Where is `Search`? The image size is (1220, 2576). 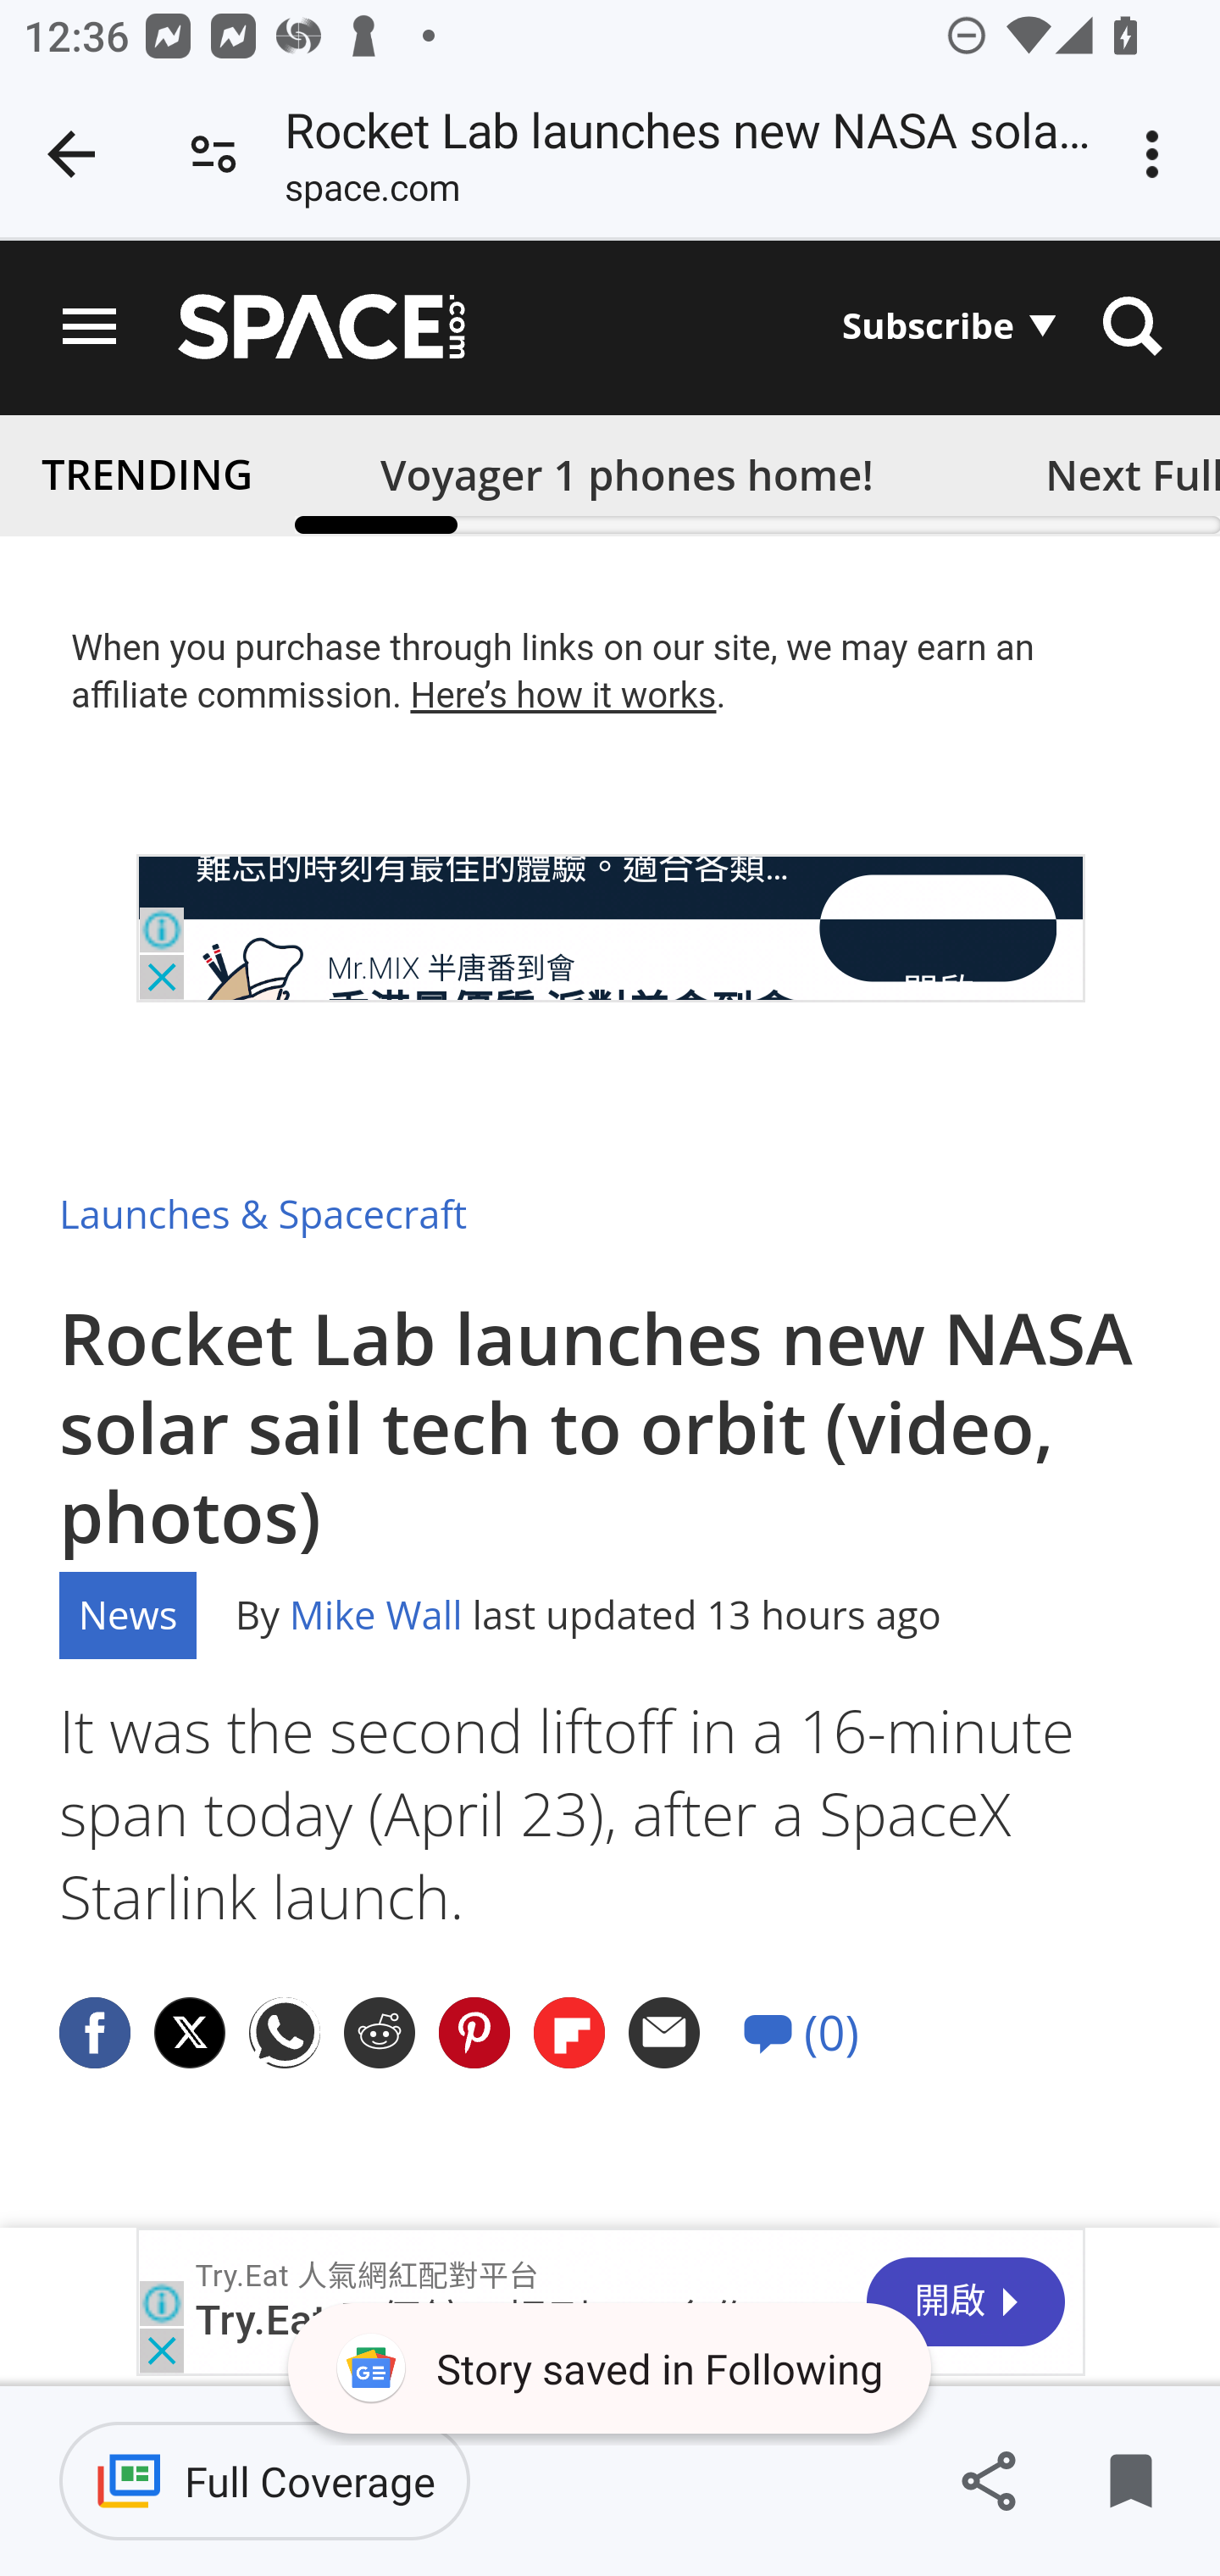 Search is located at coordinates (1132, 327).